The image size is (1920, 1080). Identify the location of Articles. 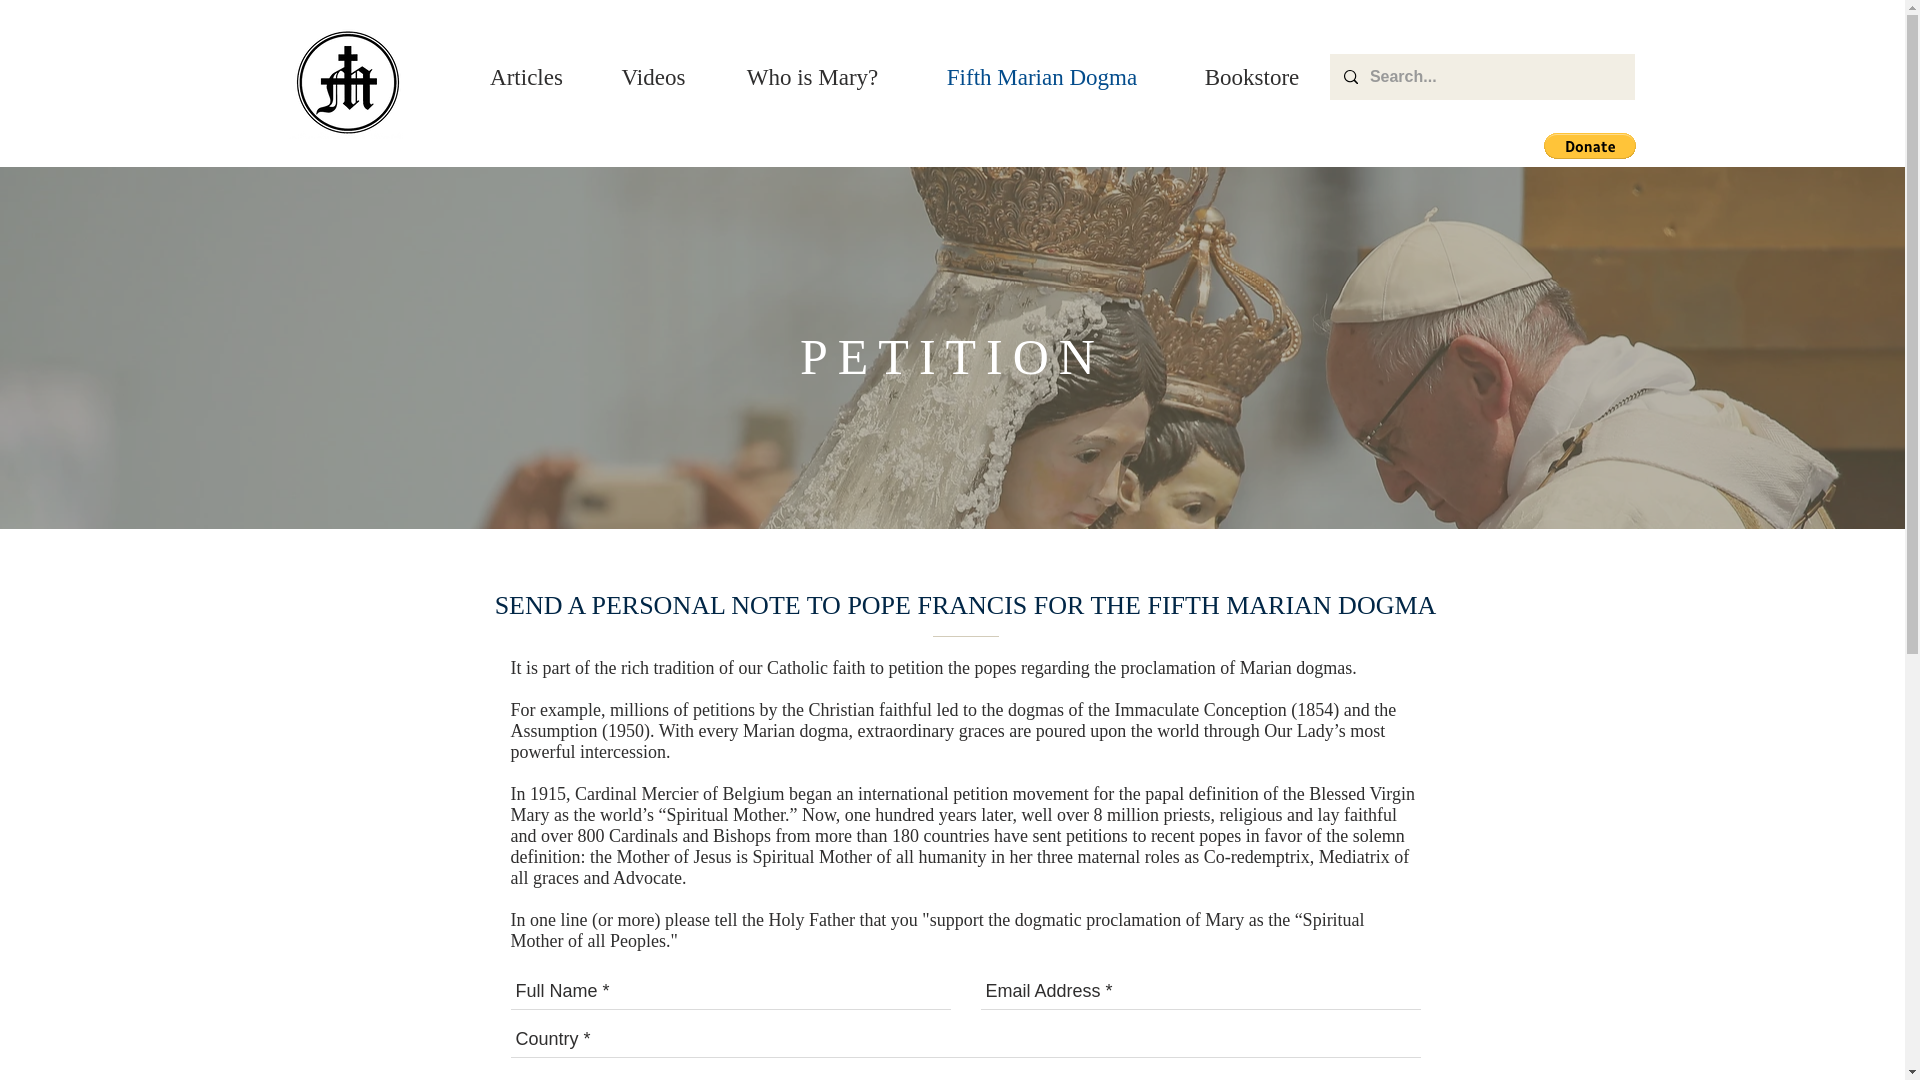
(526, 76).